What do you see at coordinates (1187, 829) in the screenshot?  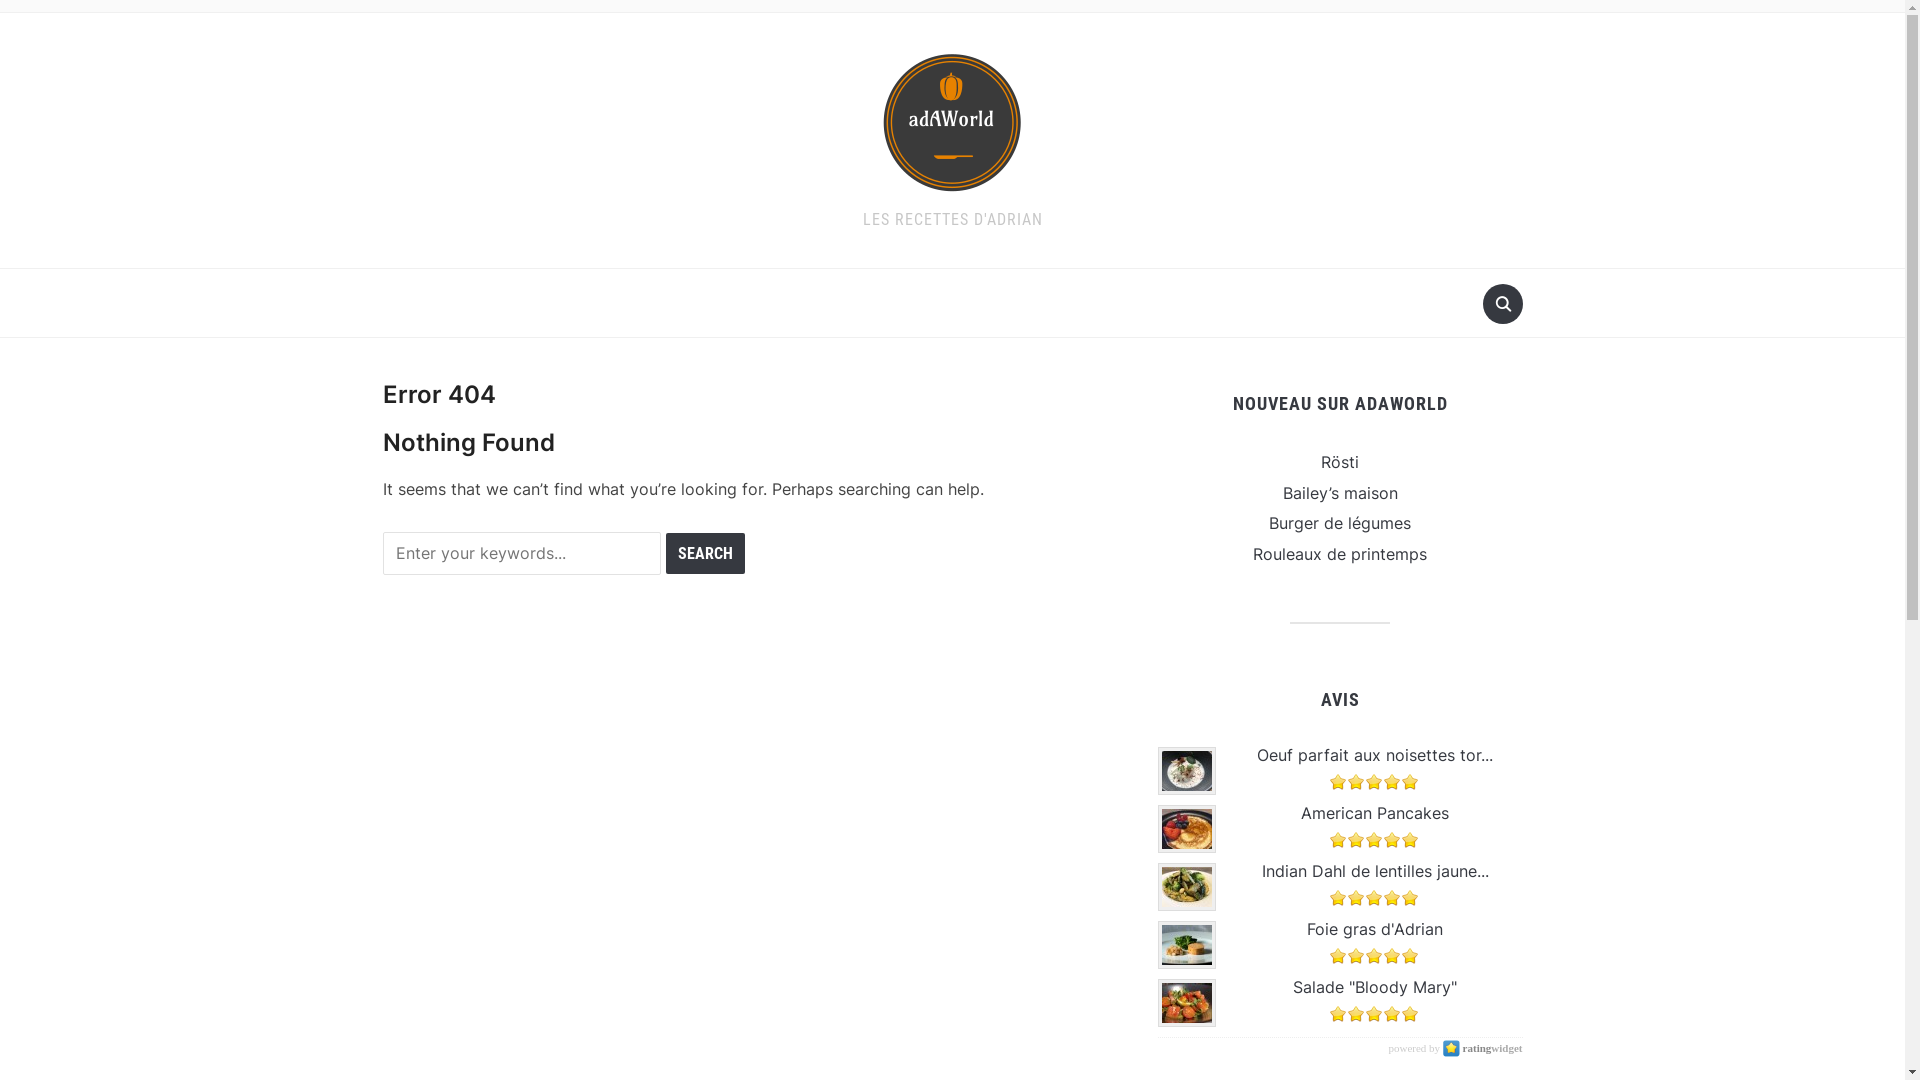 I see `American Pancakes` at bounding box center [1187, 829].